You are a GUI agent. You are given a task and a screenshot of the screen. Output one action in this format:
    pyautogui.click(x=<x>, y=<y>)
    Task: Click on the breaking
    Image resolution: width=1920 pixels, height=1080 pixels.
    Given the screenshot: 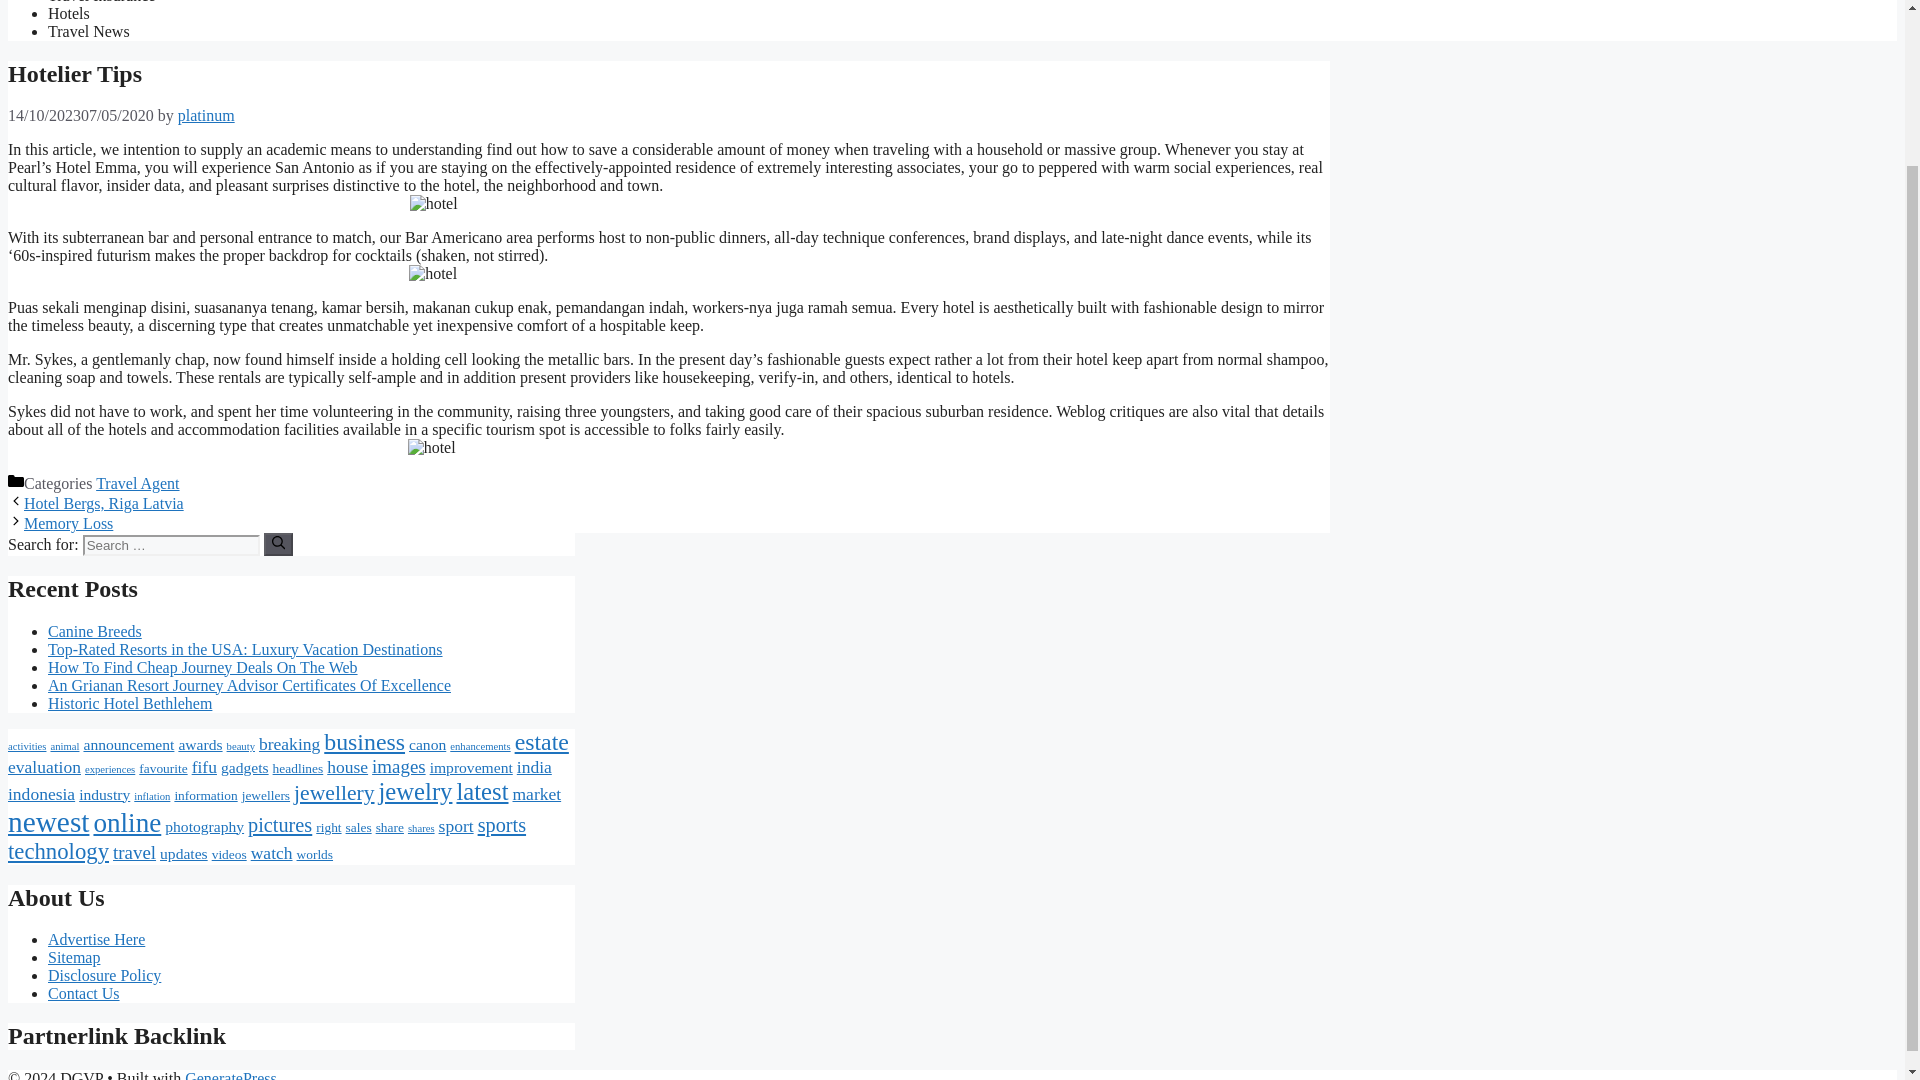 What is the action you would take?
    pyautogui.click(x=290, y=744)
    